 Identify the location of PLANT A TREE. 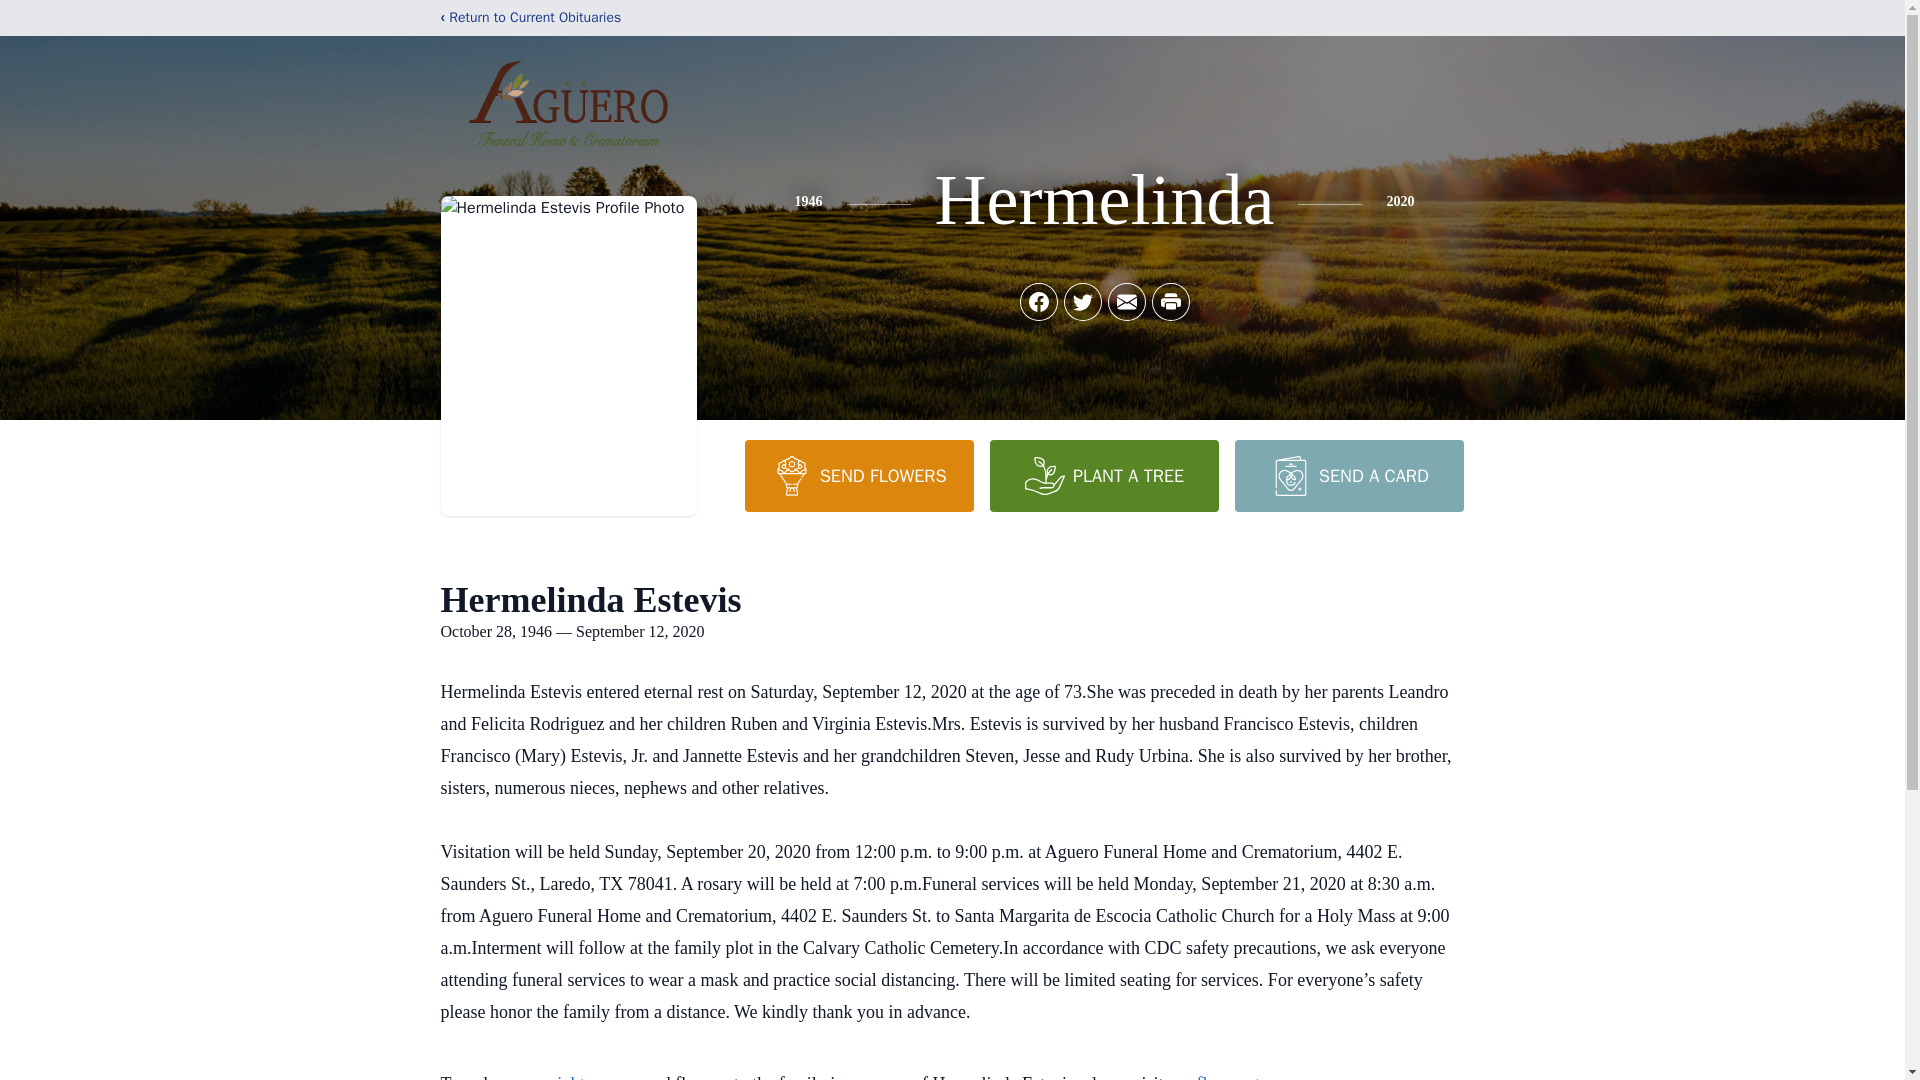
(1104, 475).